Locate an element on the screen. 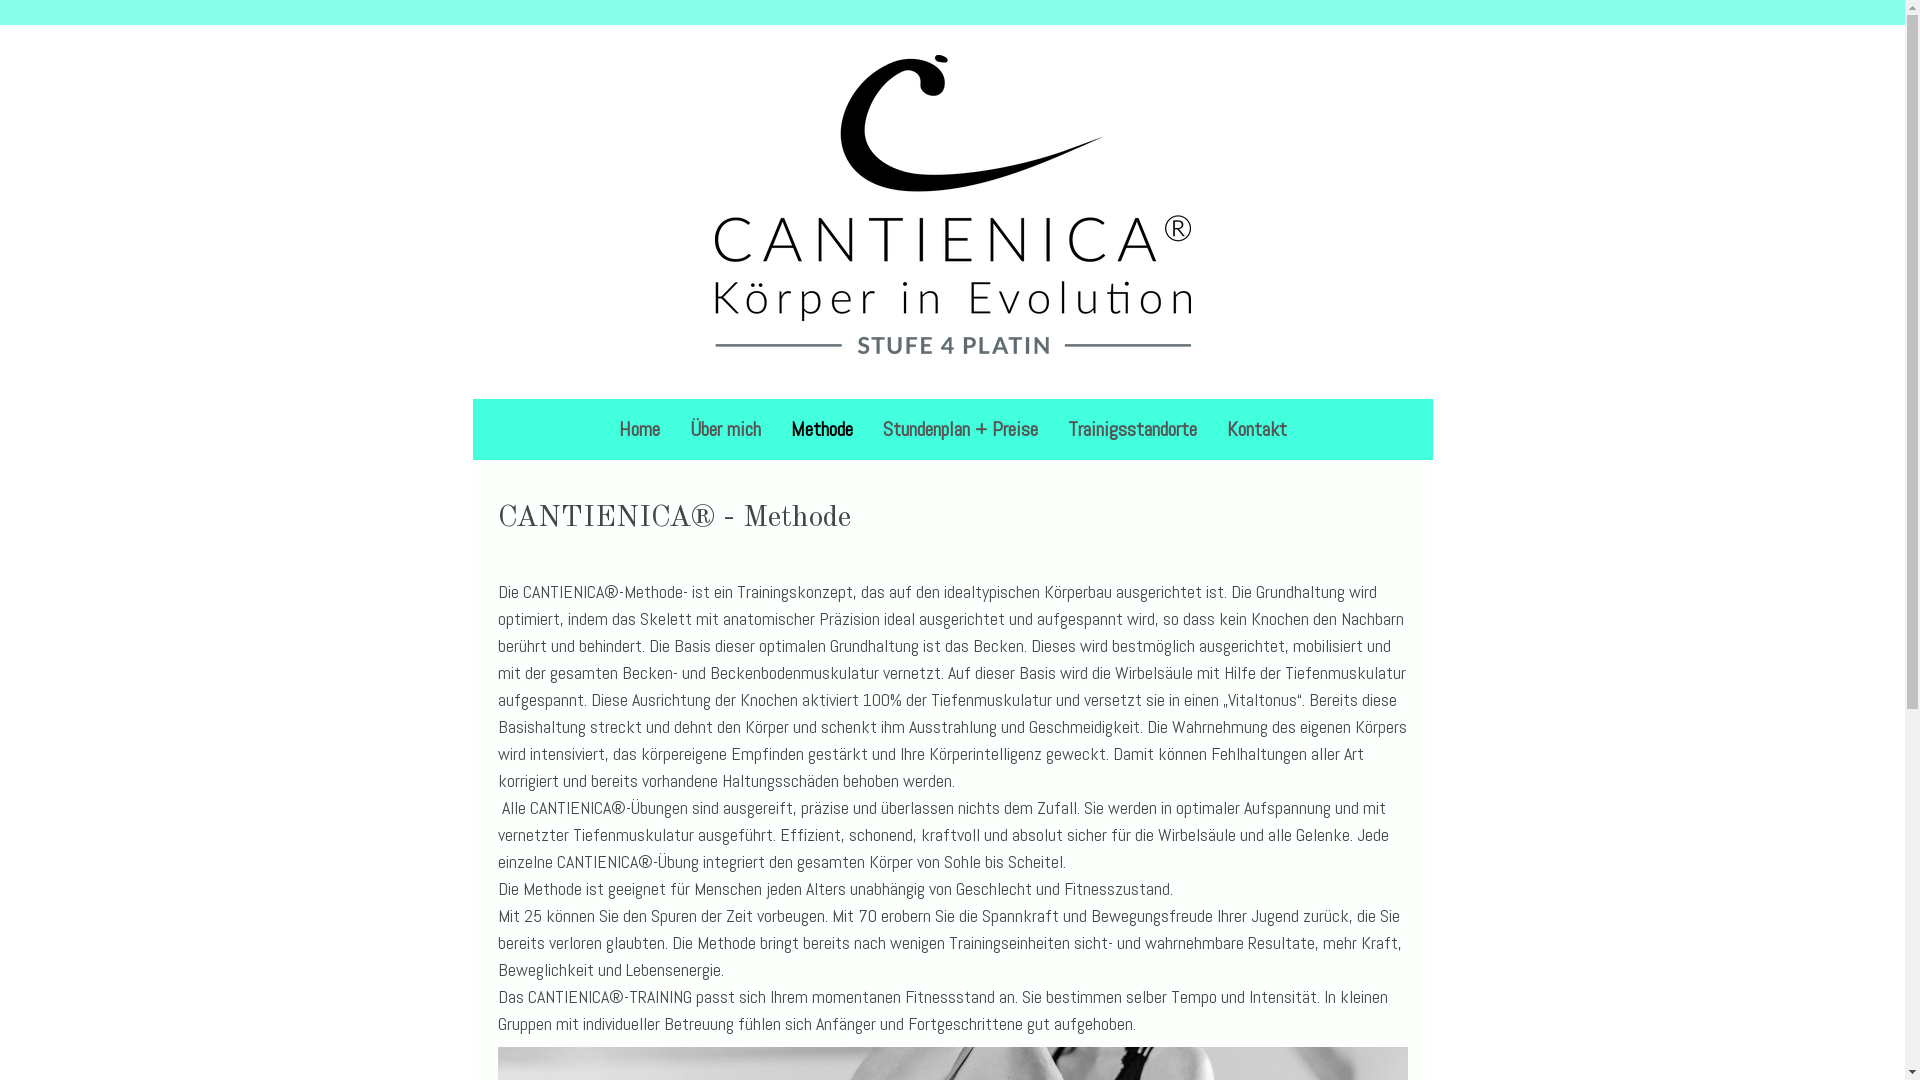  Trainigsstandorte is located at coordinates (1132, 429).